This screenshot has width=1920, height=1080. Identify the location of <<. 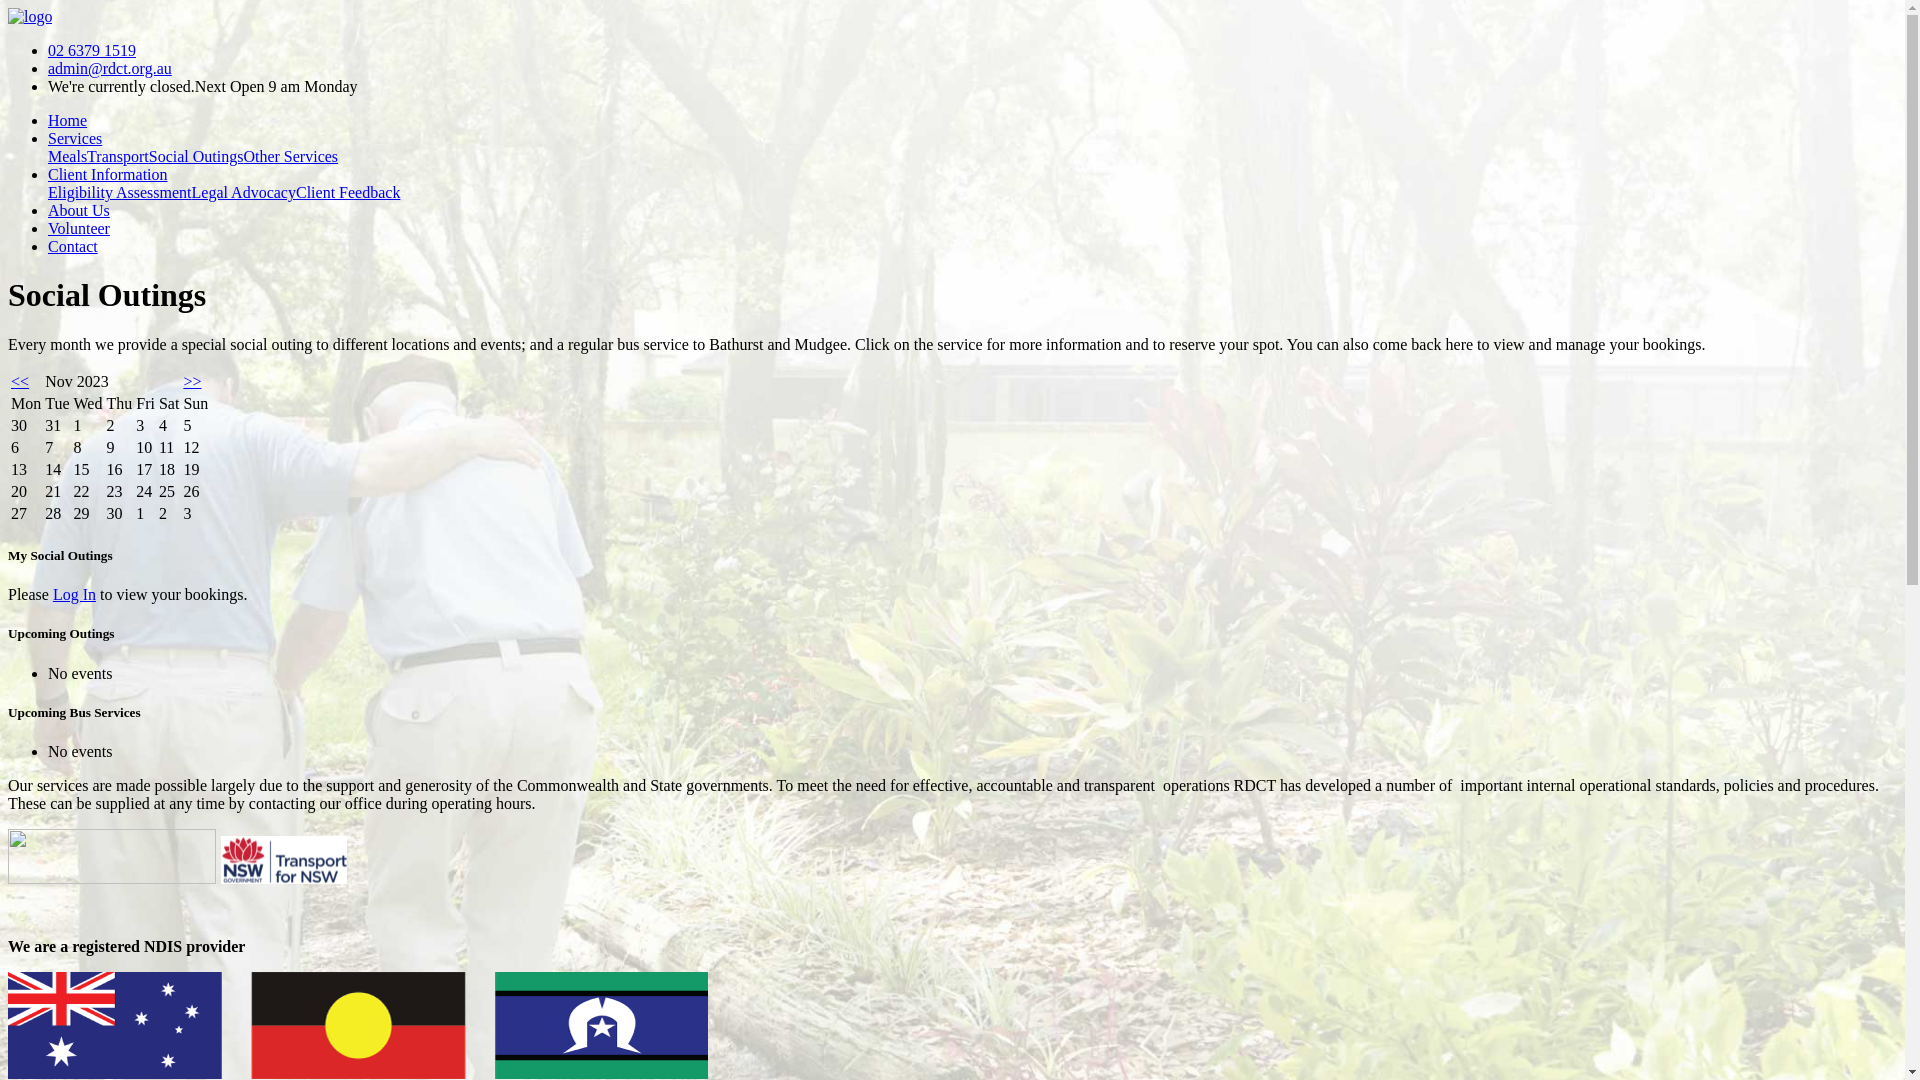
(20, 382).